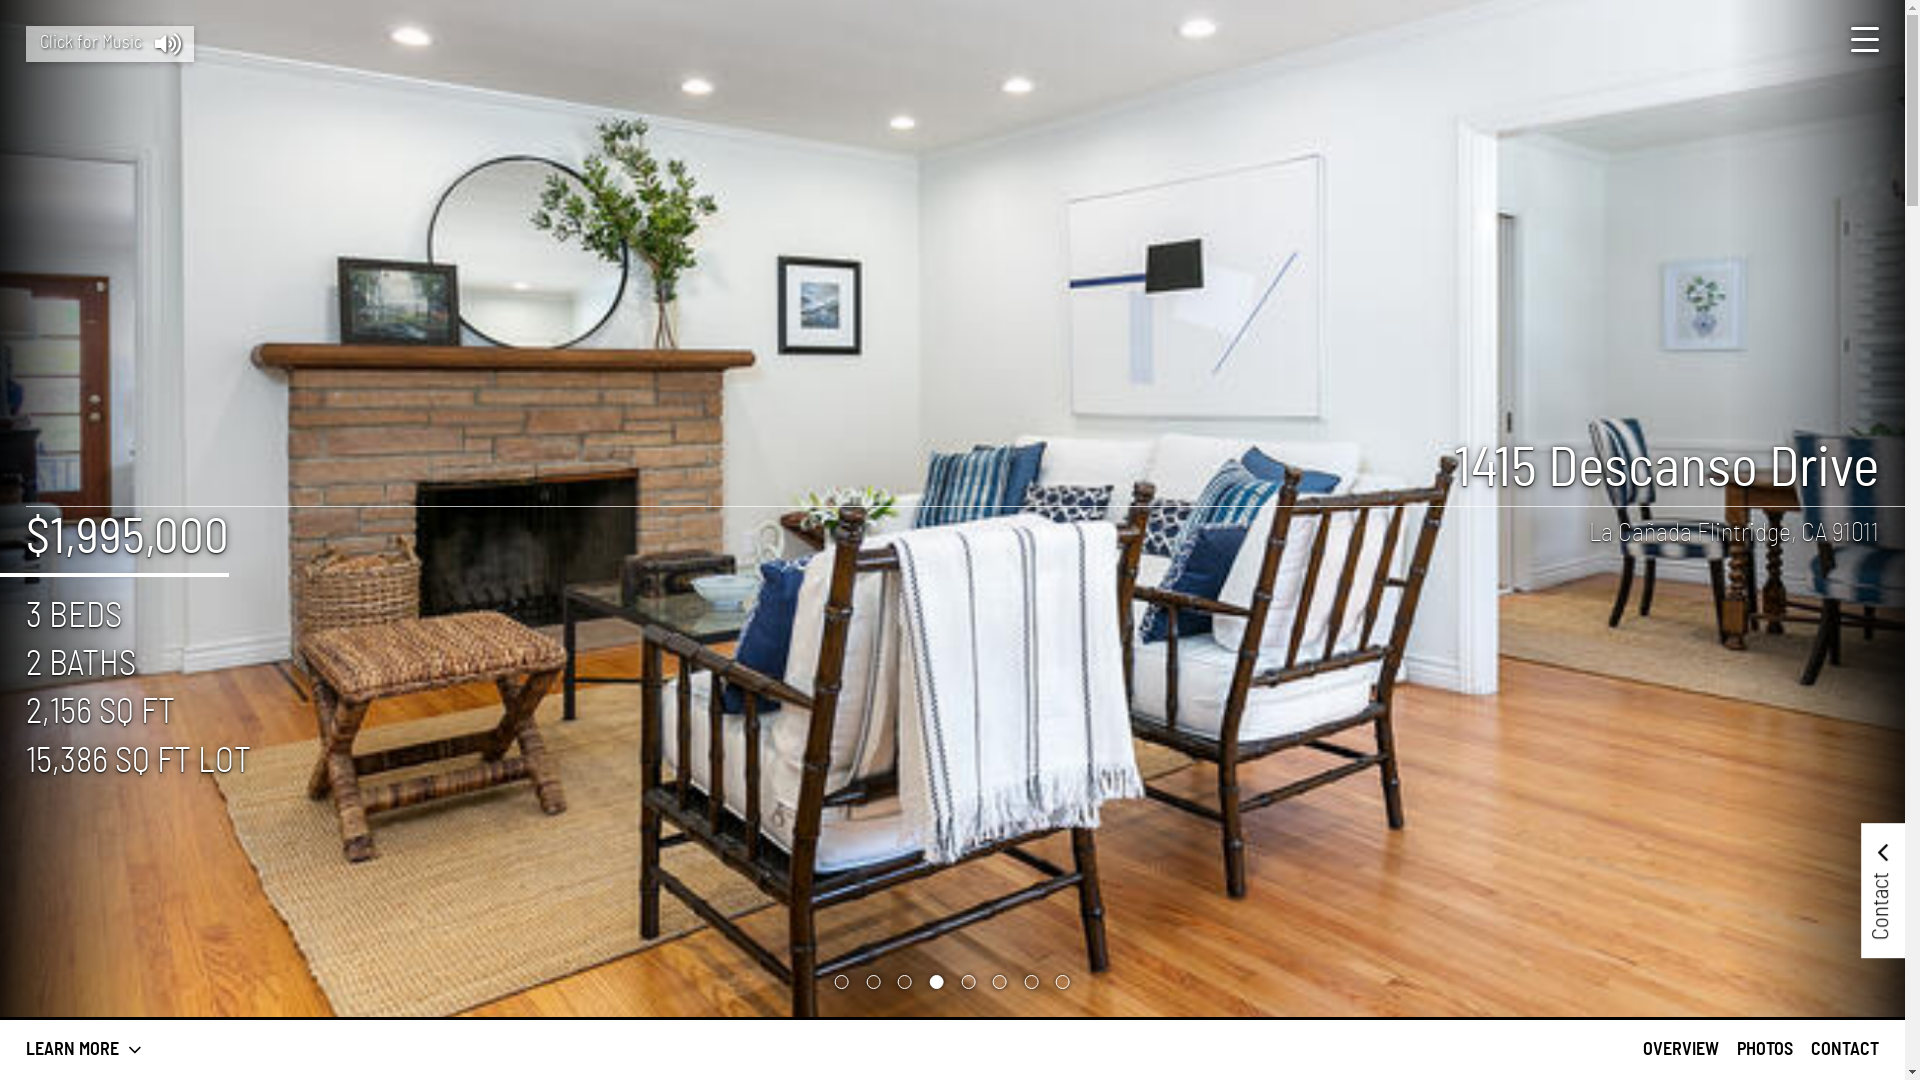 The width and height of the screenshot is (1920, 1080). Describe the element at coordinates (1845, 1050) in the screenshot. I see `CONTACT` at that location.